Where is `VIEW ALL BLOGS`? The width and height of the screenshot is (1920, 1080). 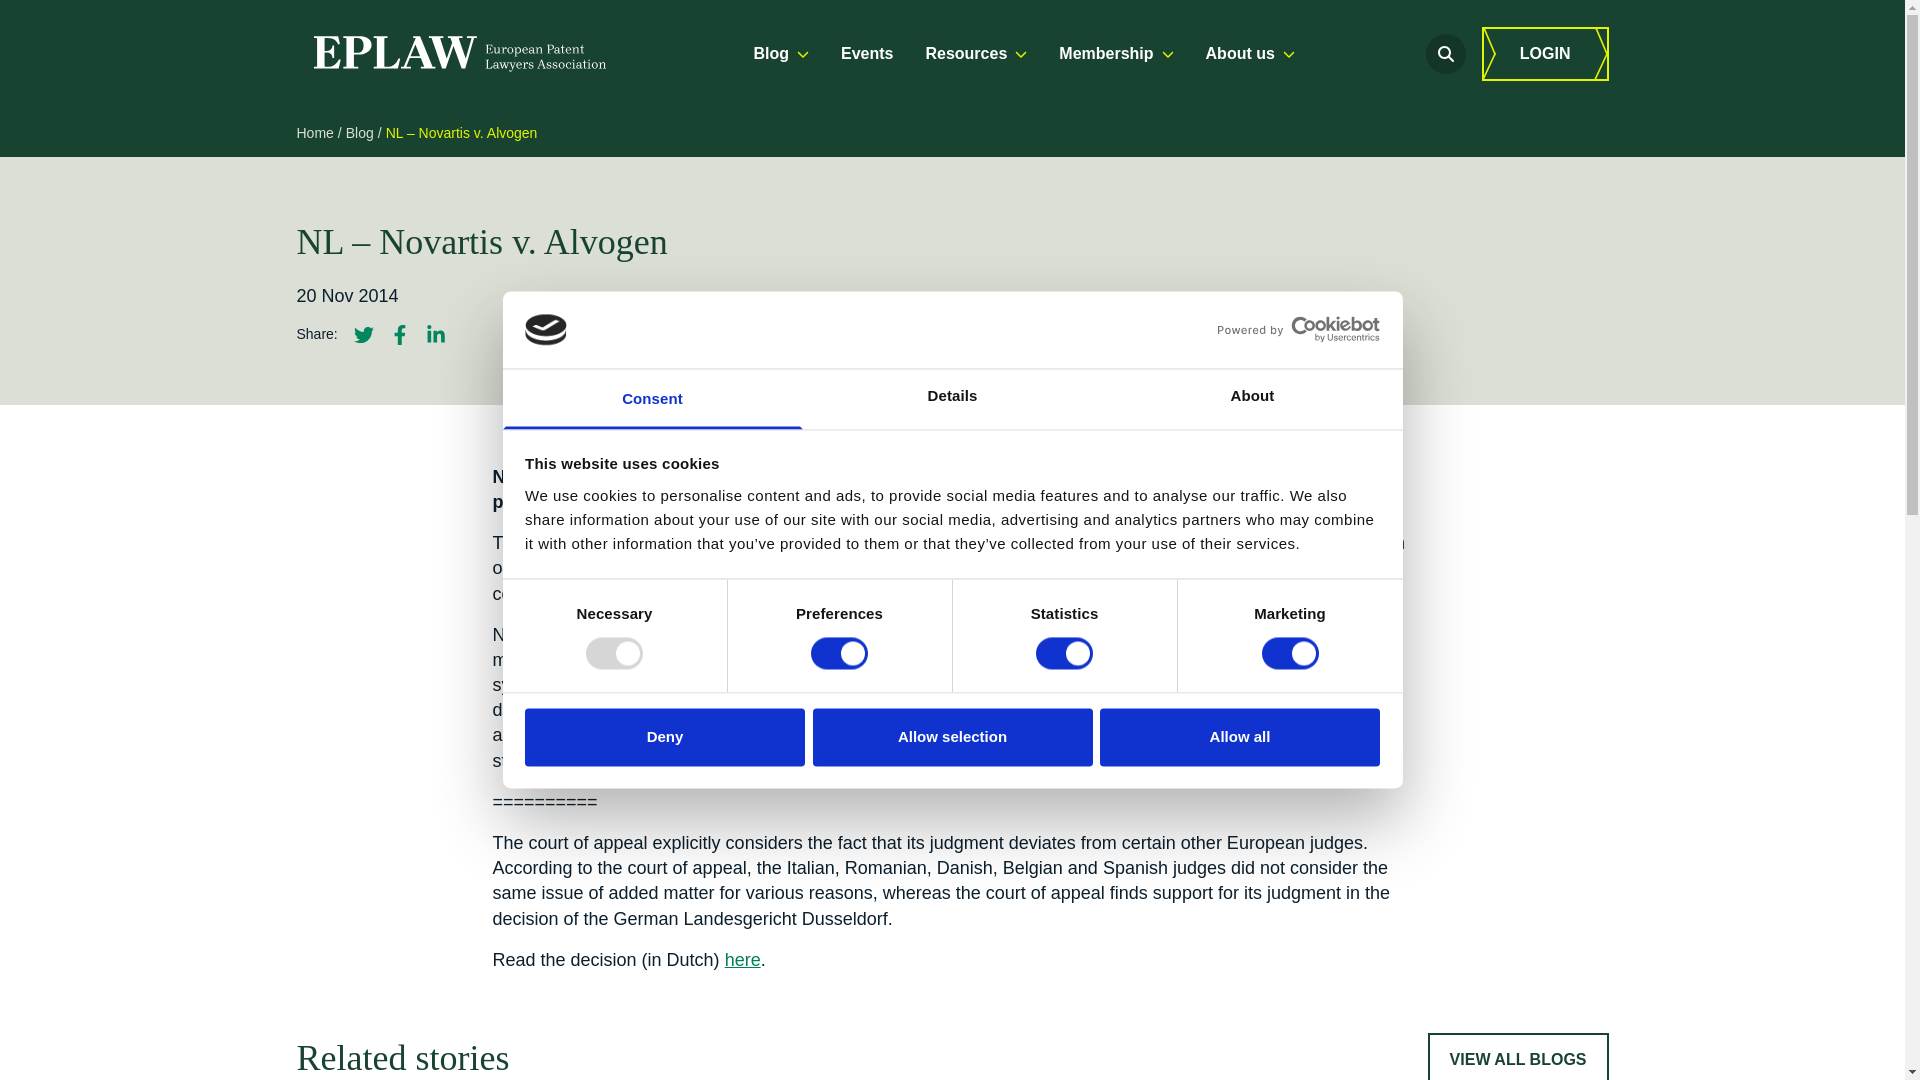
VIEW ALL BLOGS is located at coordinates (1518, 1056).